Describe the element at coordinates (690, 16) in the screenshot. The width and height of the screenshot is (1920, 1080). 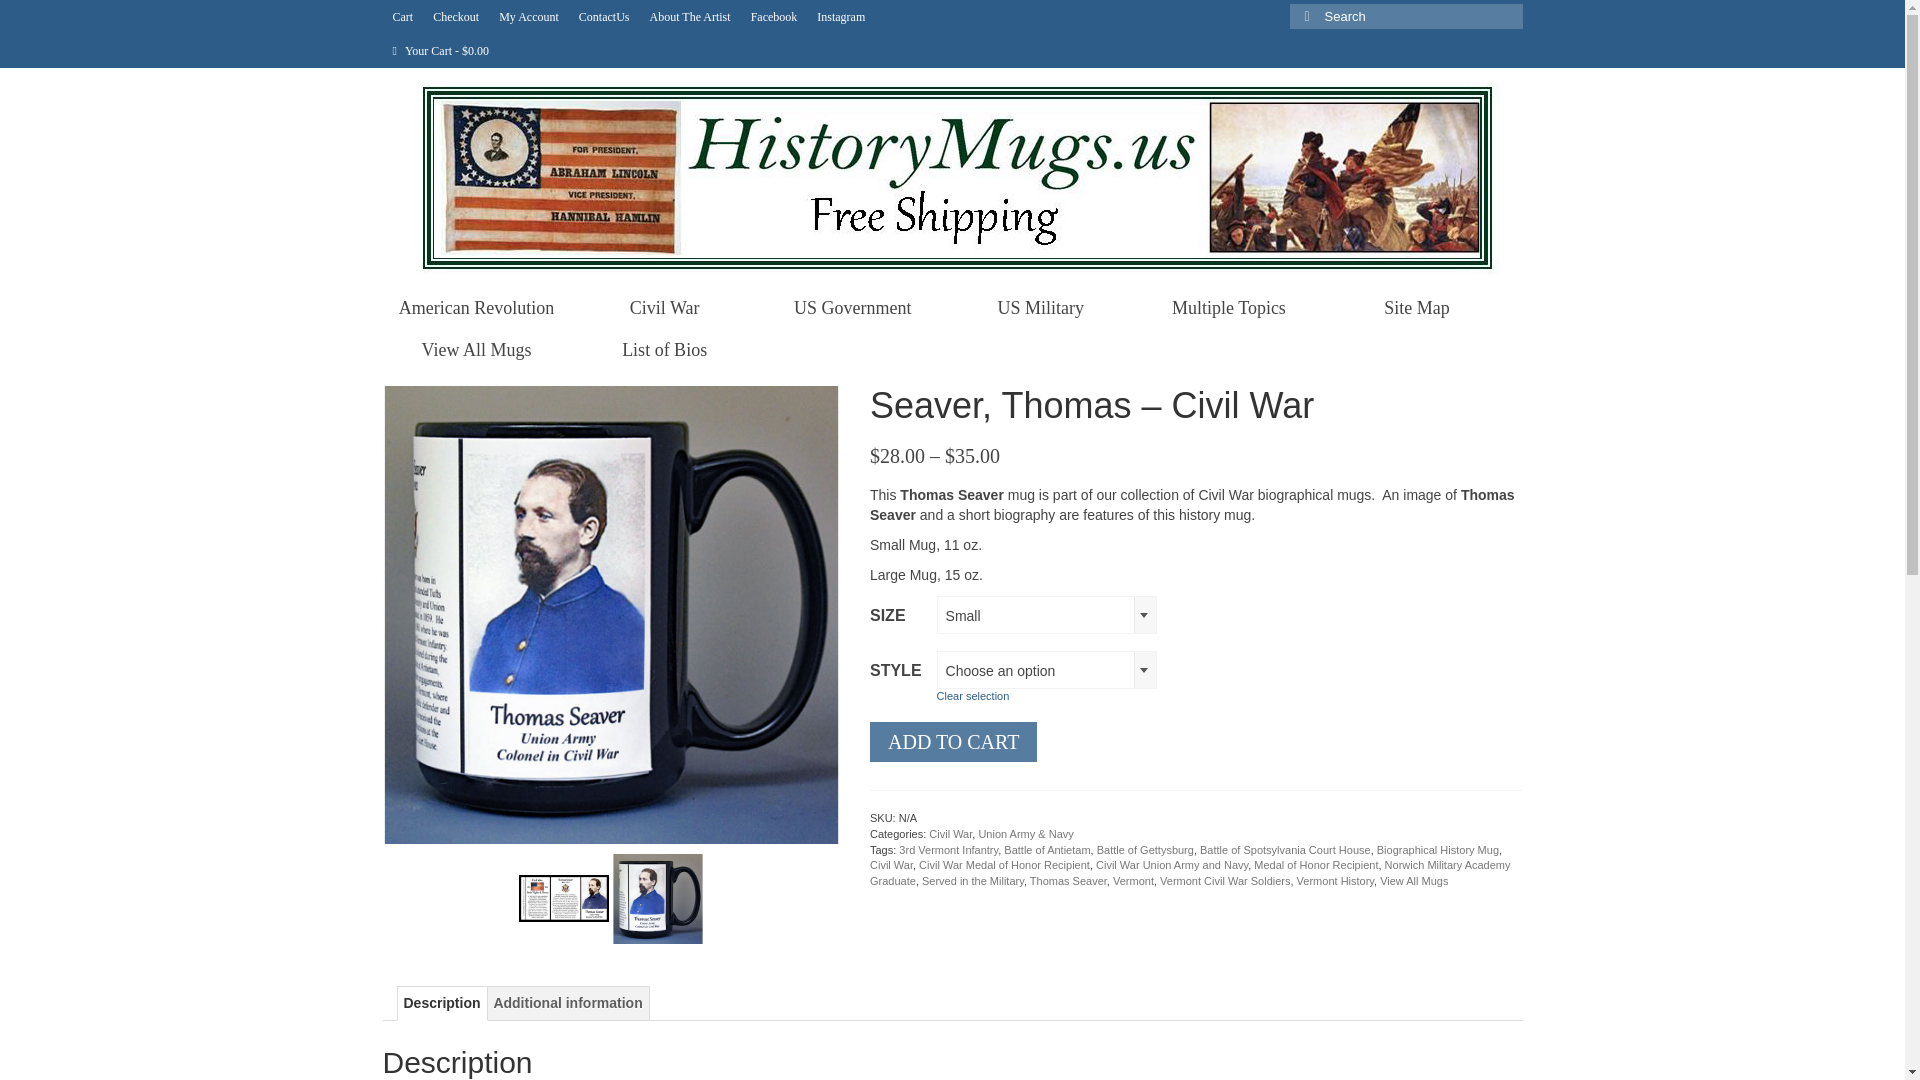
I see `About The Artist` at that location.